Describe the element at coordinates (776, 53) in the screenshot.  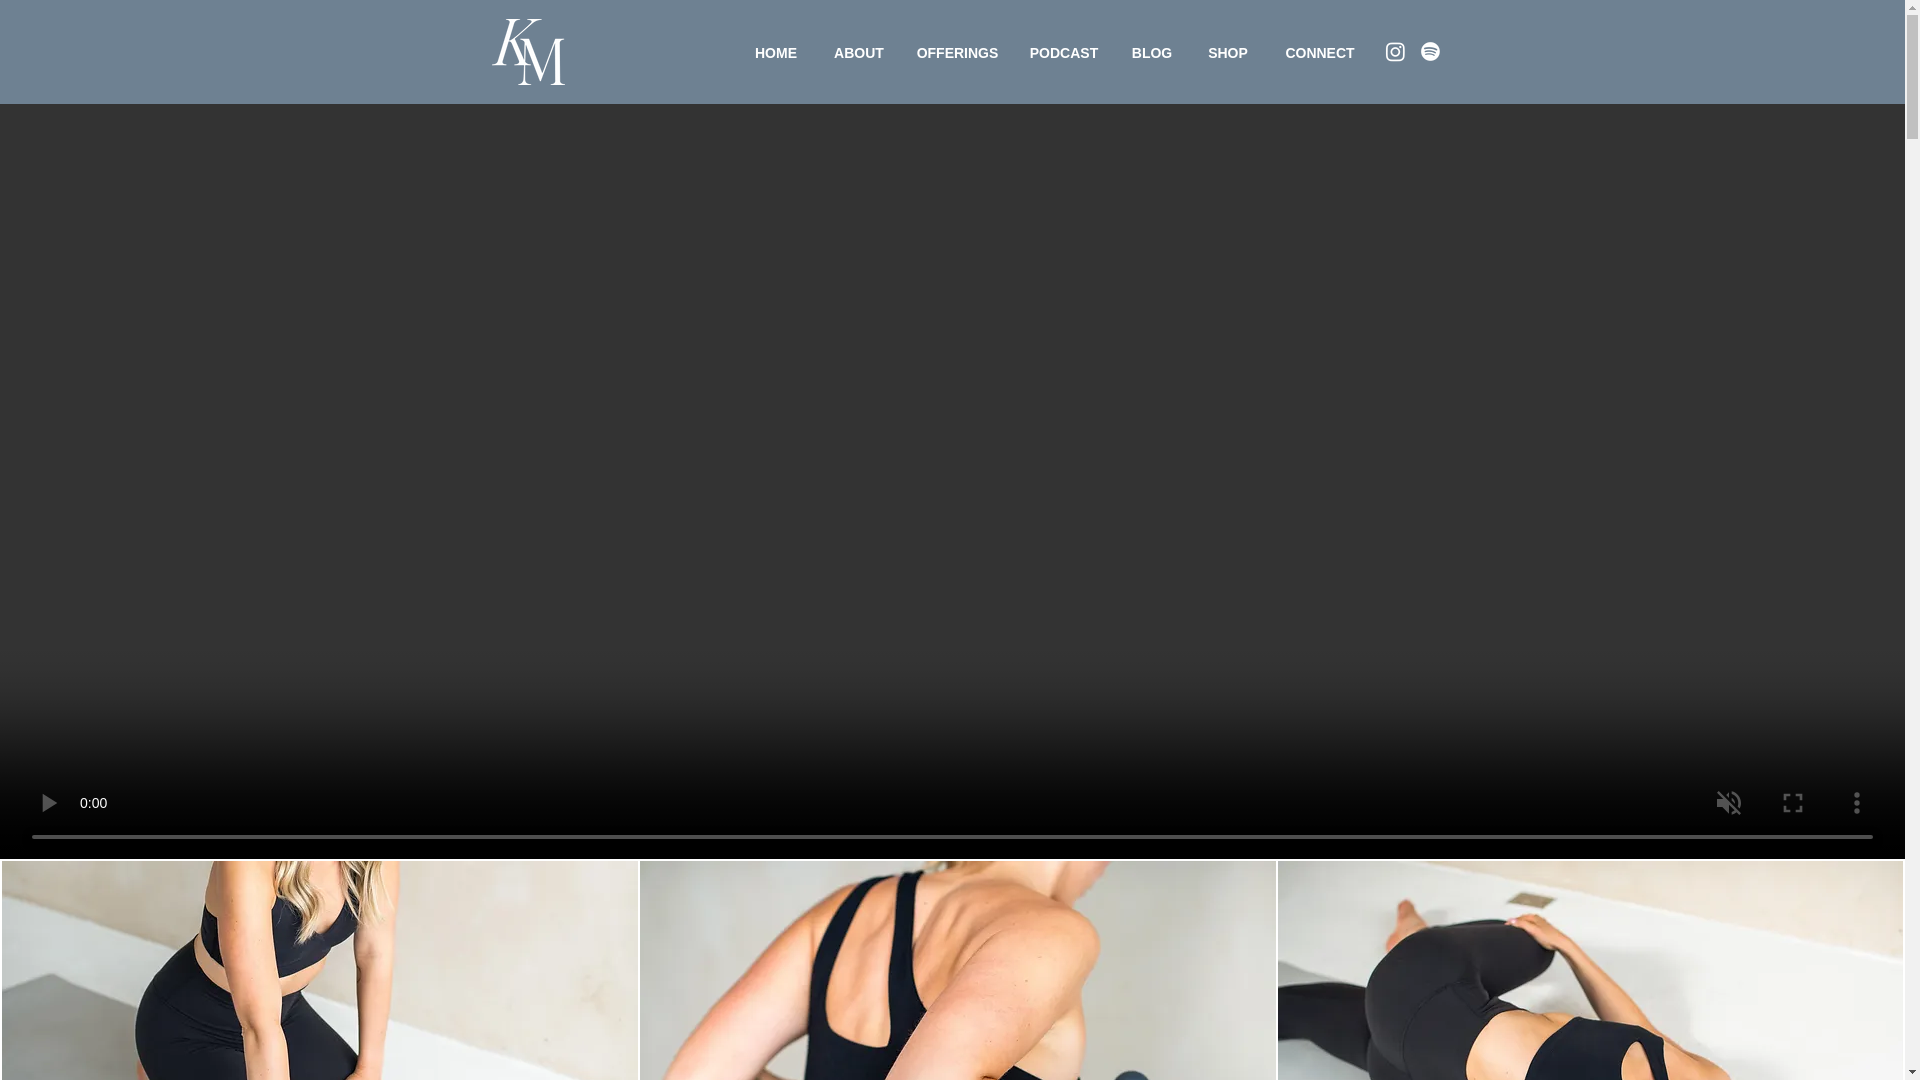
I see `HOME` at that location.